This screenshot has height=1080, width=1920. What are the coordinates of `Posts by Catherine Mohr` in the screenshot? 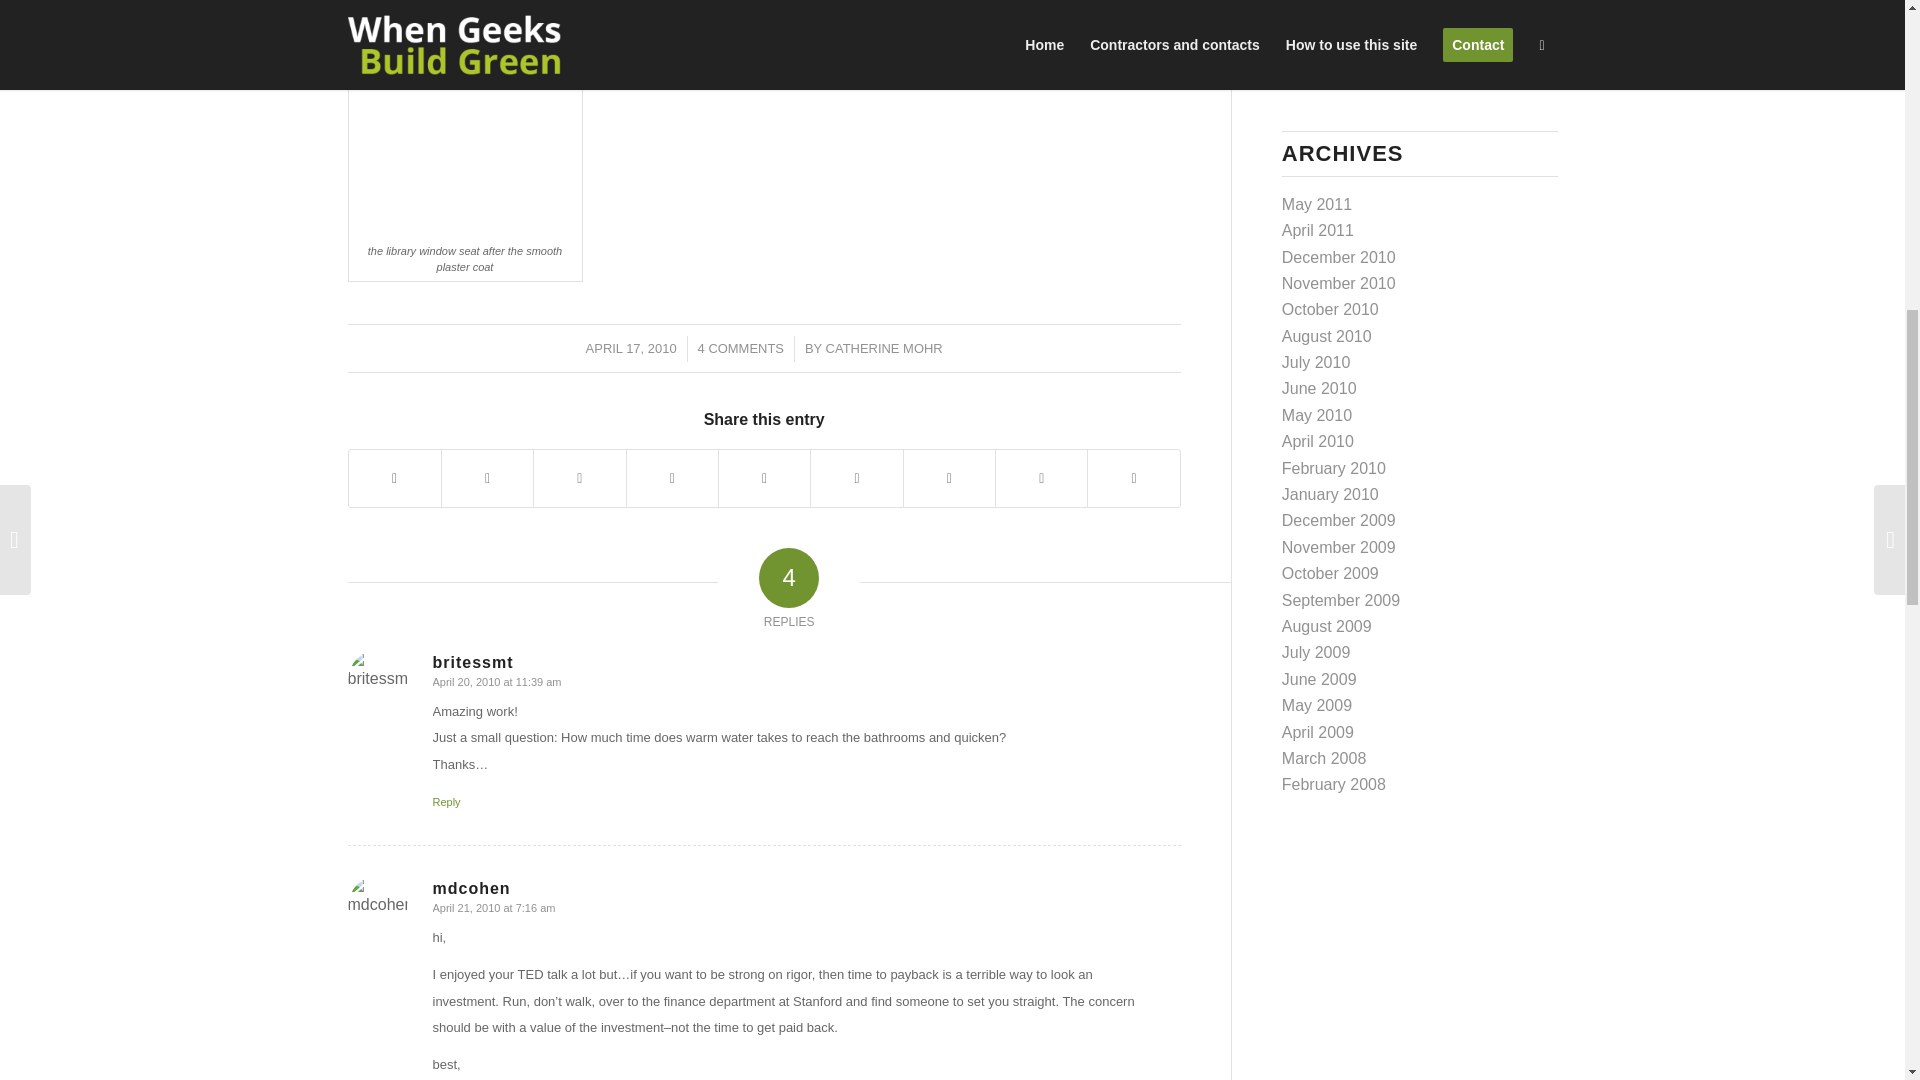 It's located at (884, 348).